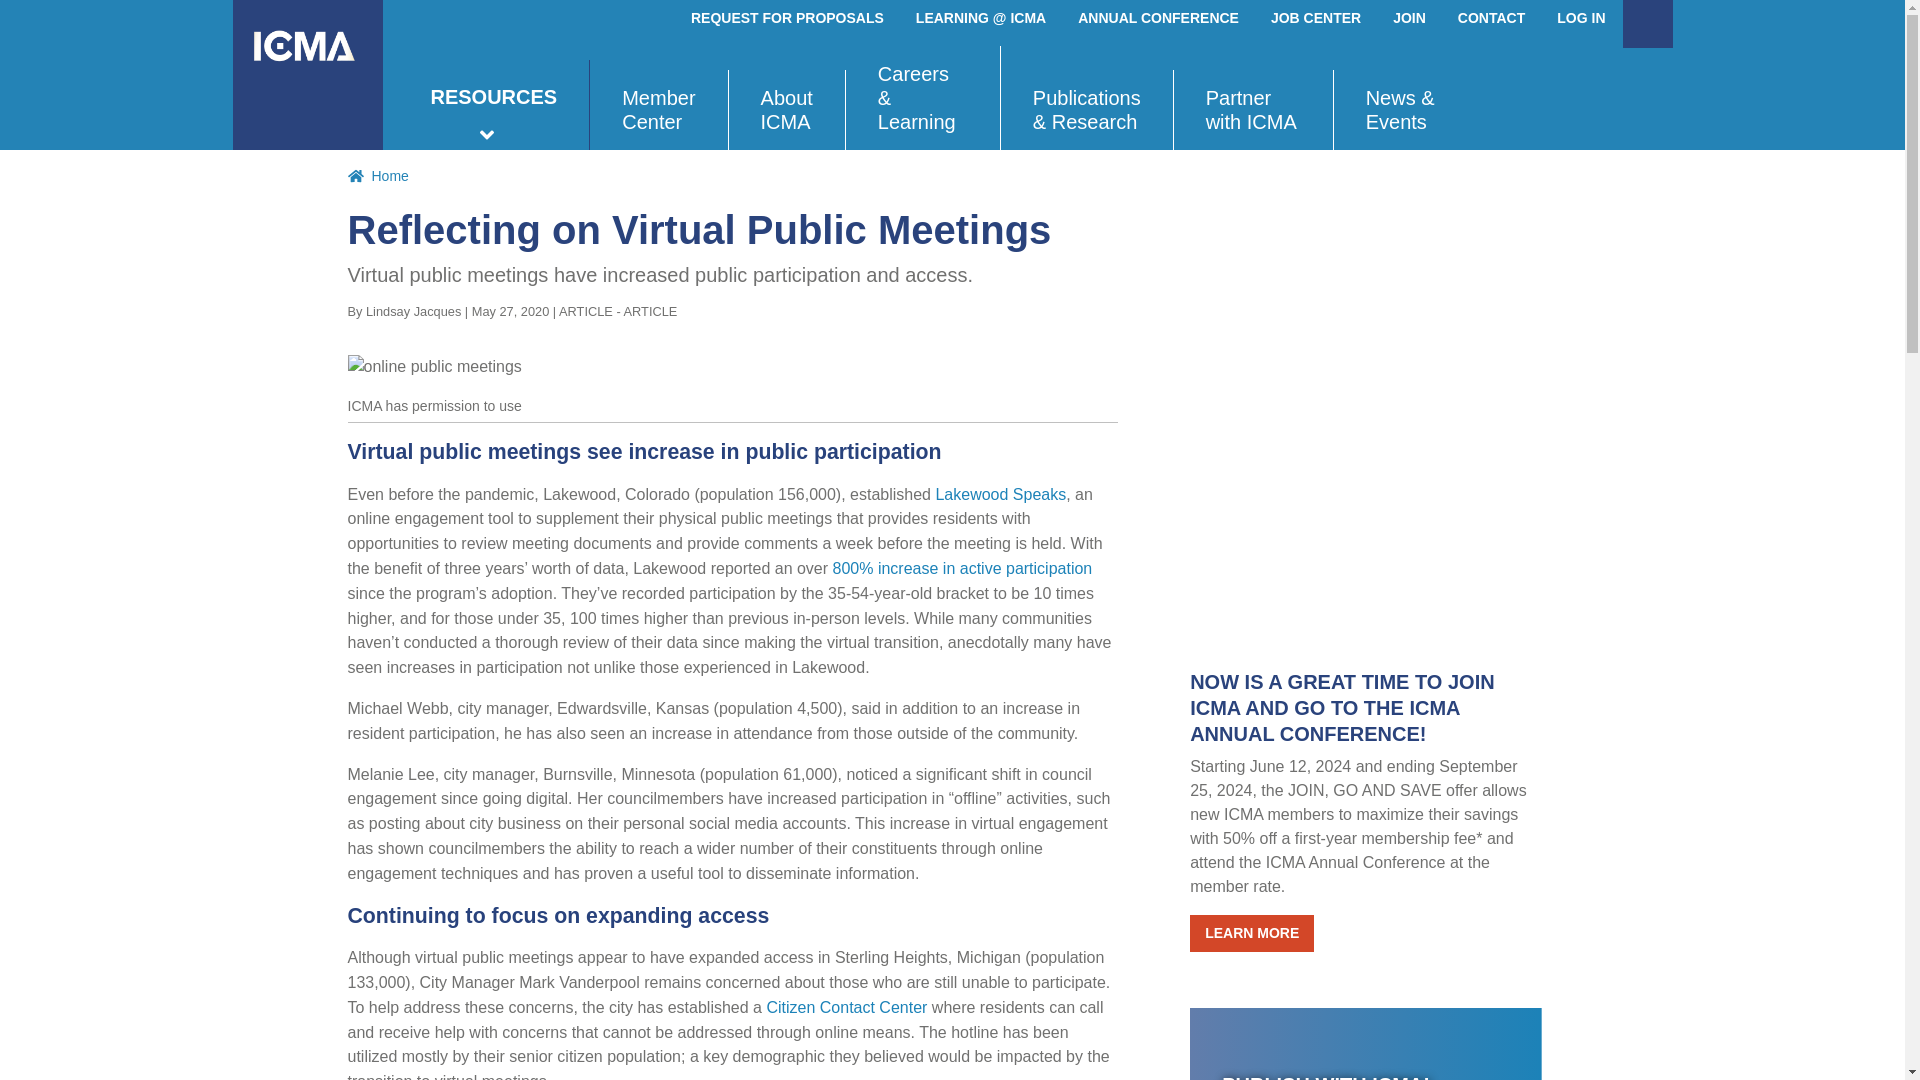 The image size is (1920, 1080). What do you see at coordinates (1340, 464) in the screenshot?
I see `3rd party ad content` at bounding box center [1340, 464].